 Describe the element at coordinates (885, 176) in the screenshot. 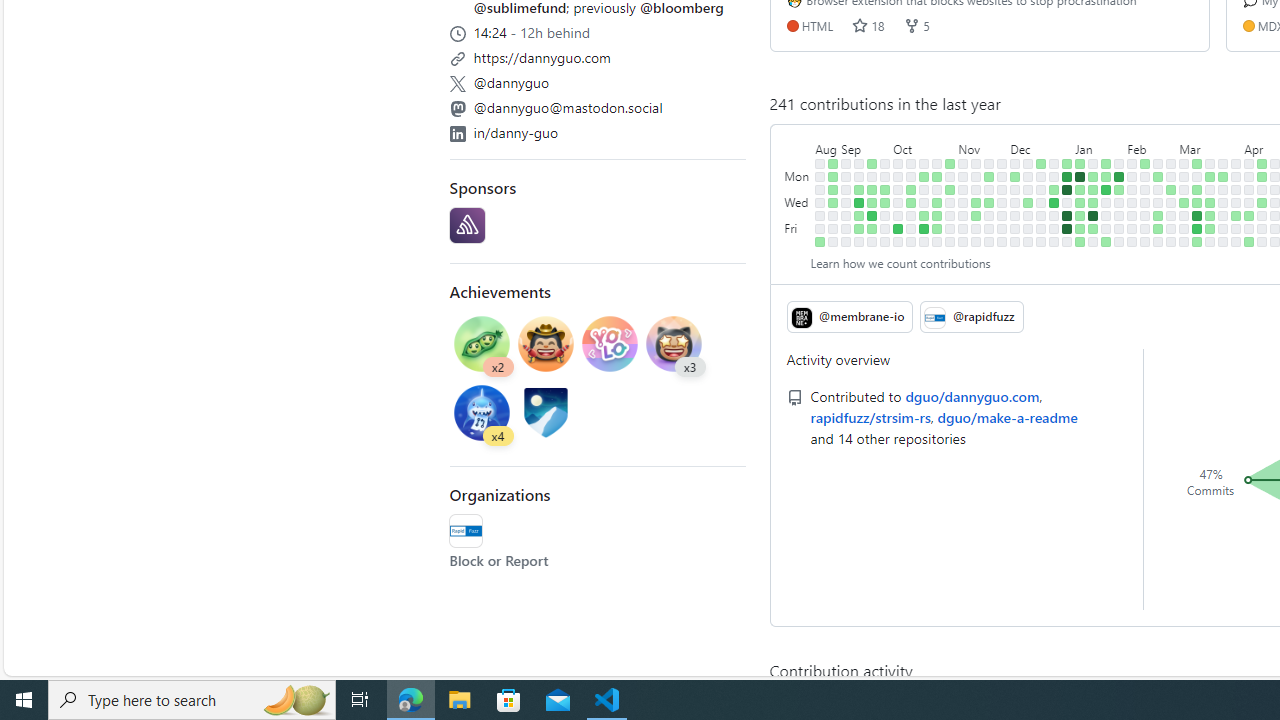

I see `No contributions on September 25th.` at that location.